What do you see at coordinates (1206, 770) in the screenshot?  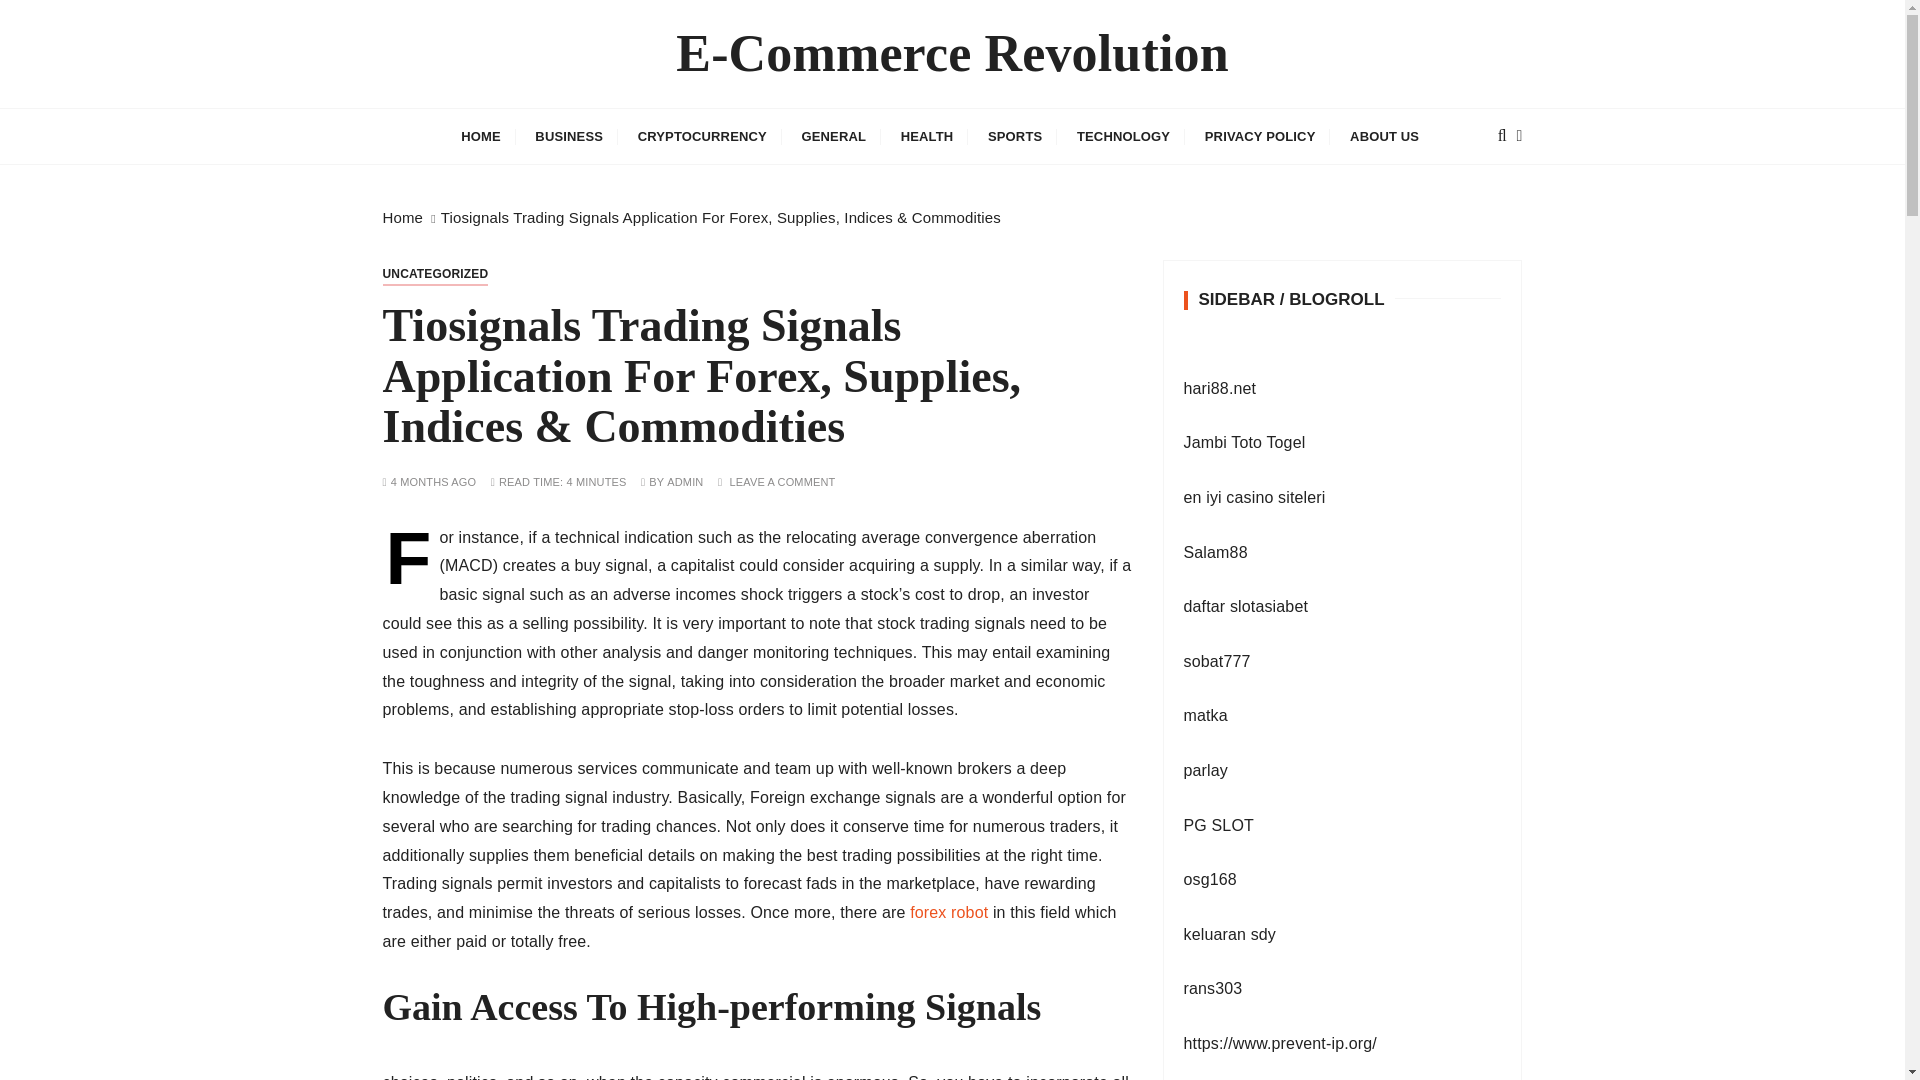 I see `parlay` at bounding box center [1206, 770].